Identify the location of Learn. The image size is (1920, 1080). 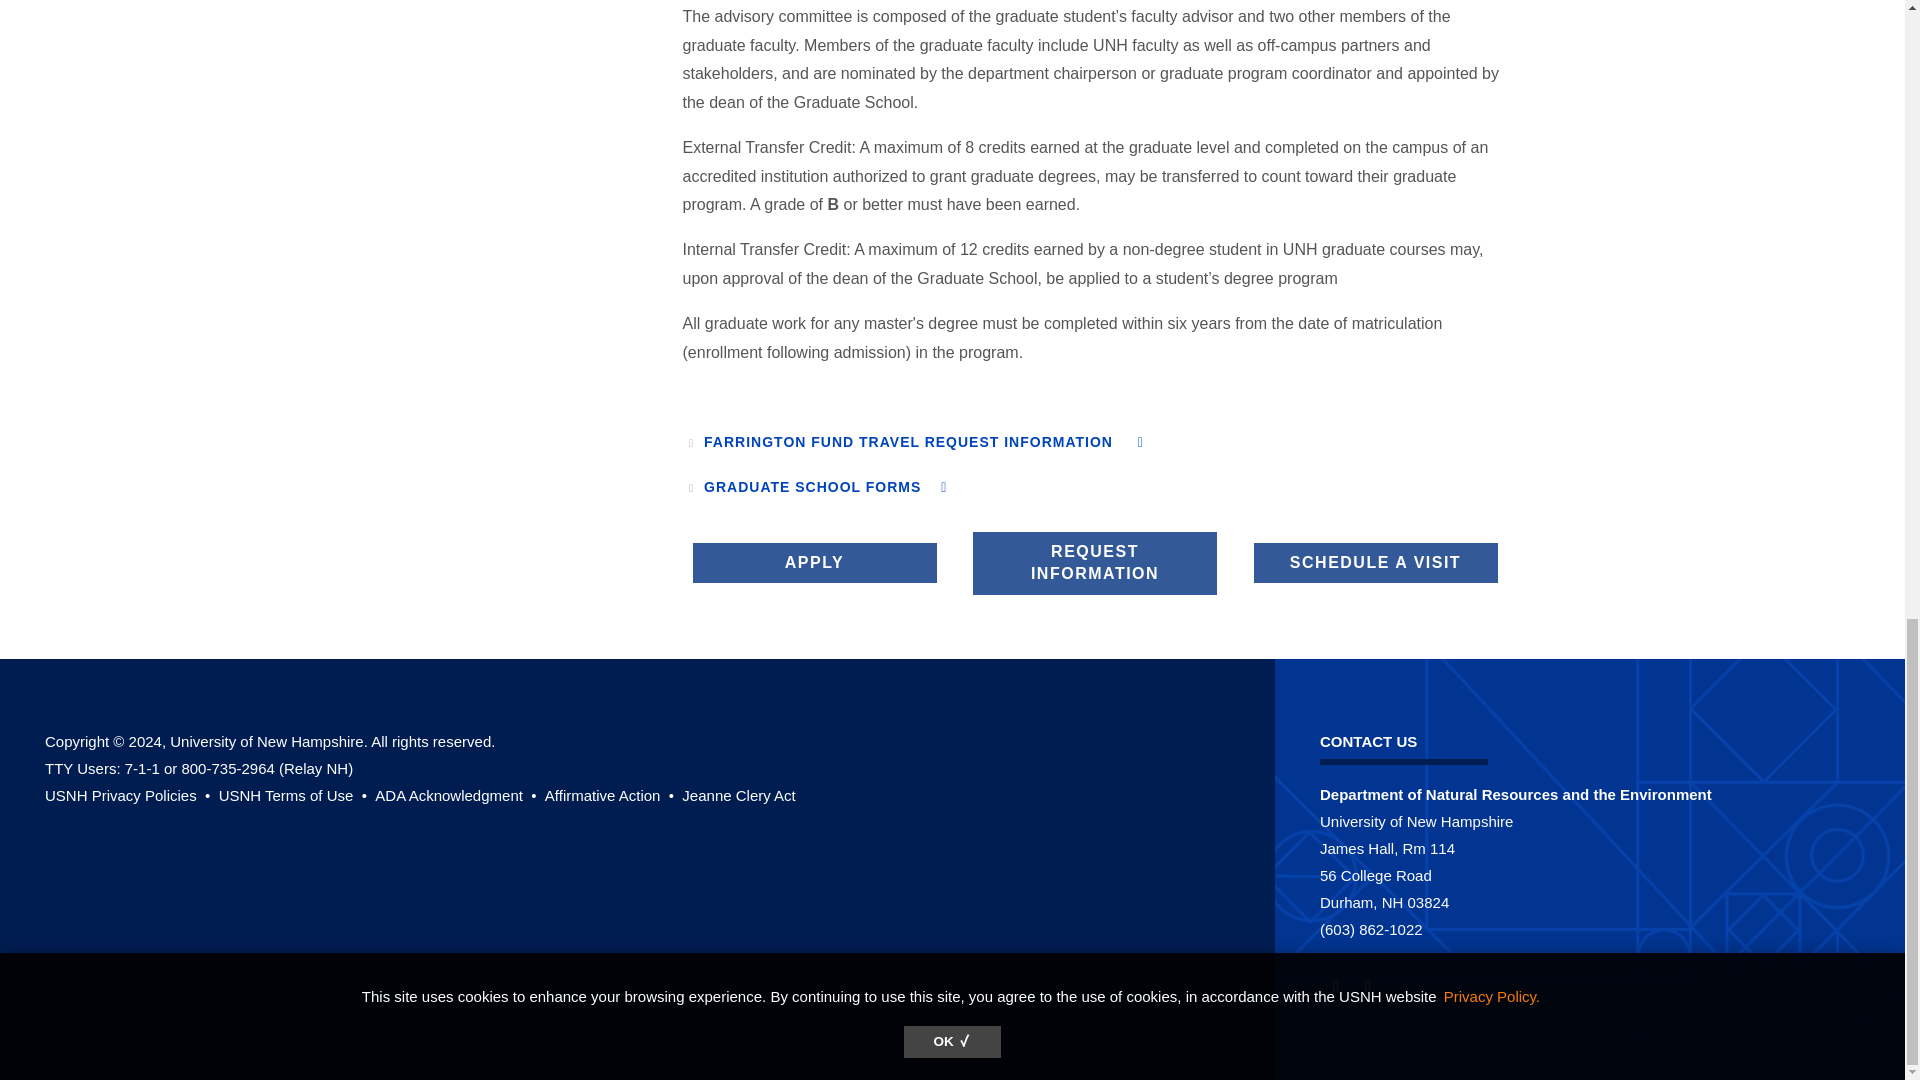
(611, 795).